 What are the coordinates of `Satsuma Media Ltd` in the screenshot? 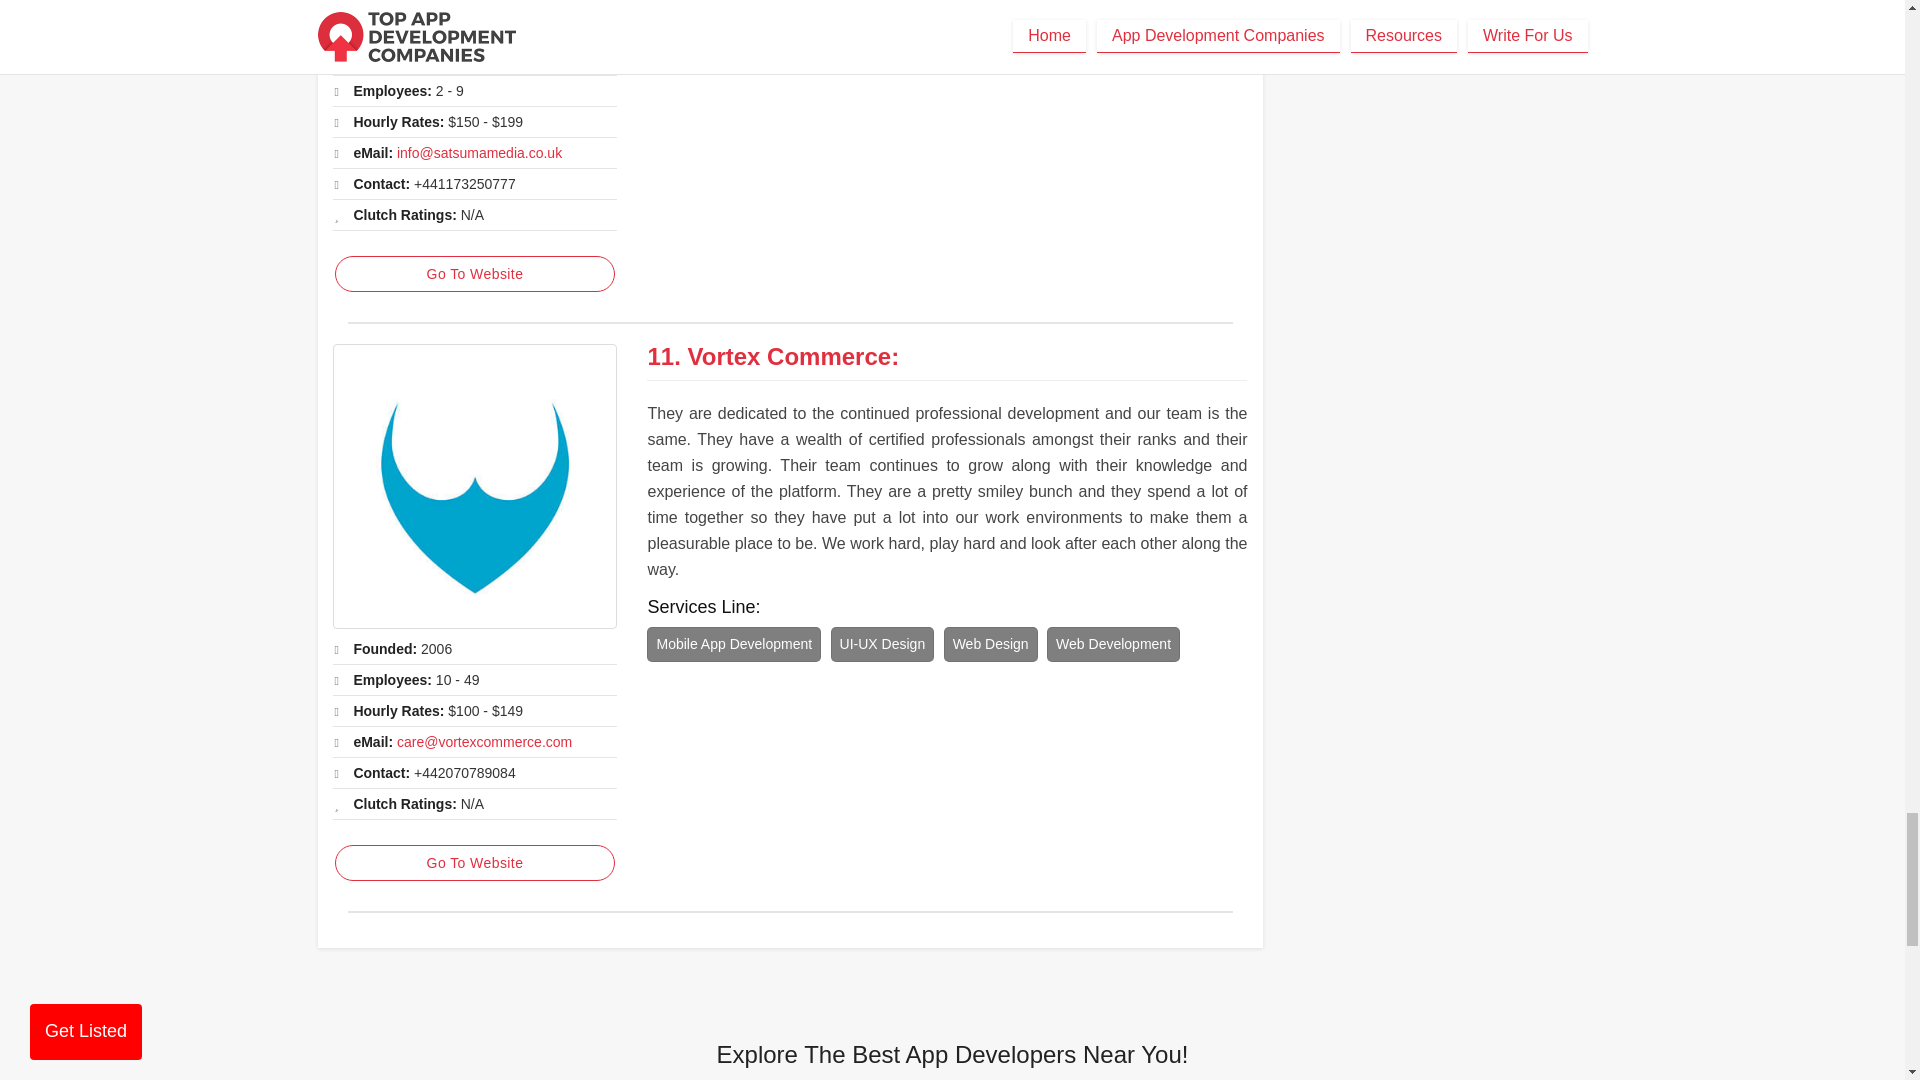 It's located at (474, 20).